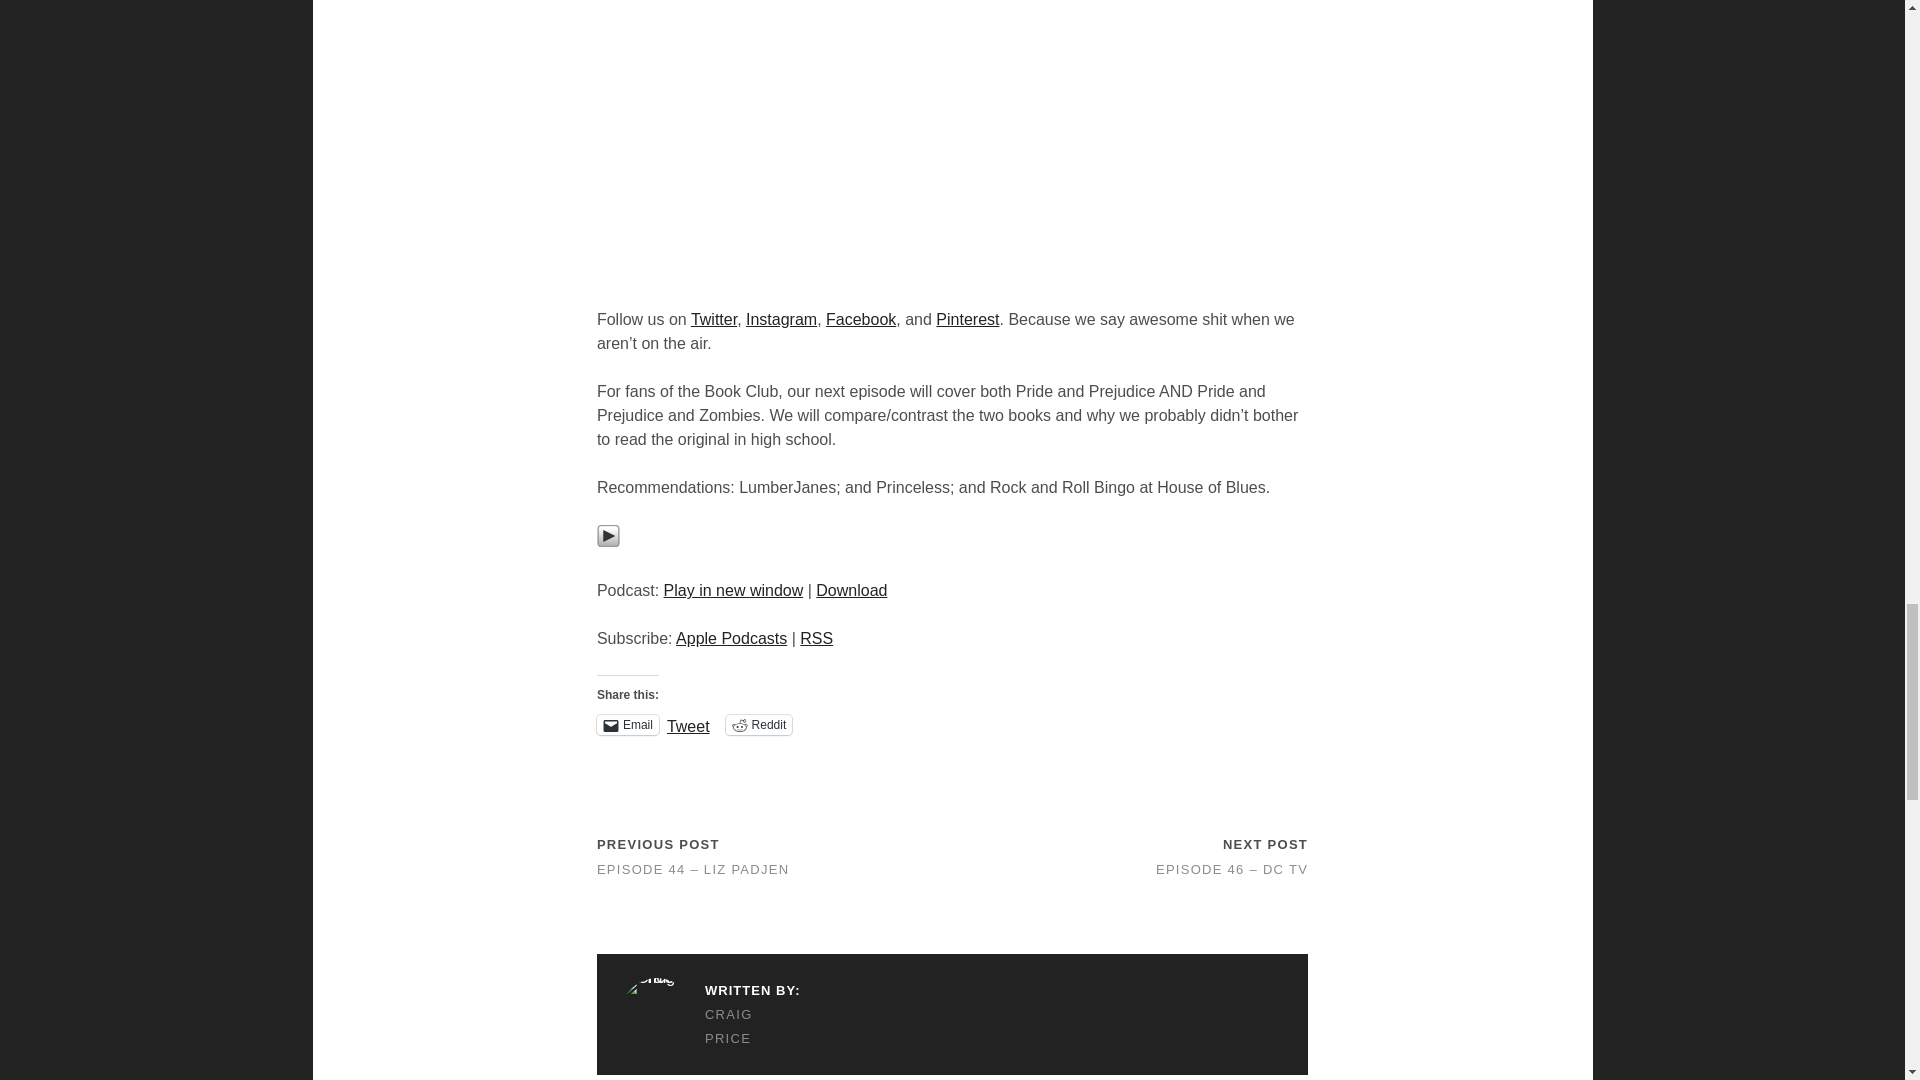  What do you see at coordinates (860, 320) in the screenshot?
I see `Facebook` at bounding box center [860, 320].